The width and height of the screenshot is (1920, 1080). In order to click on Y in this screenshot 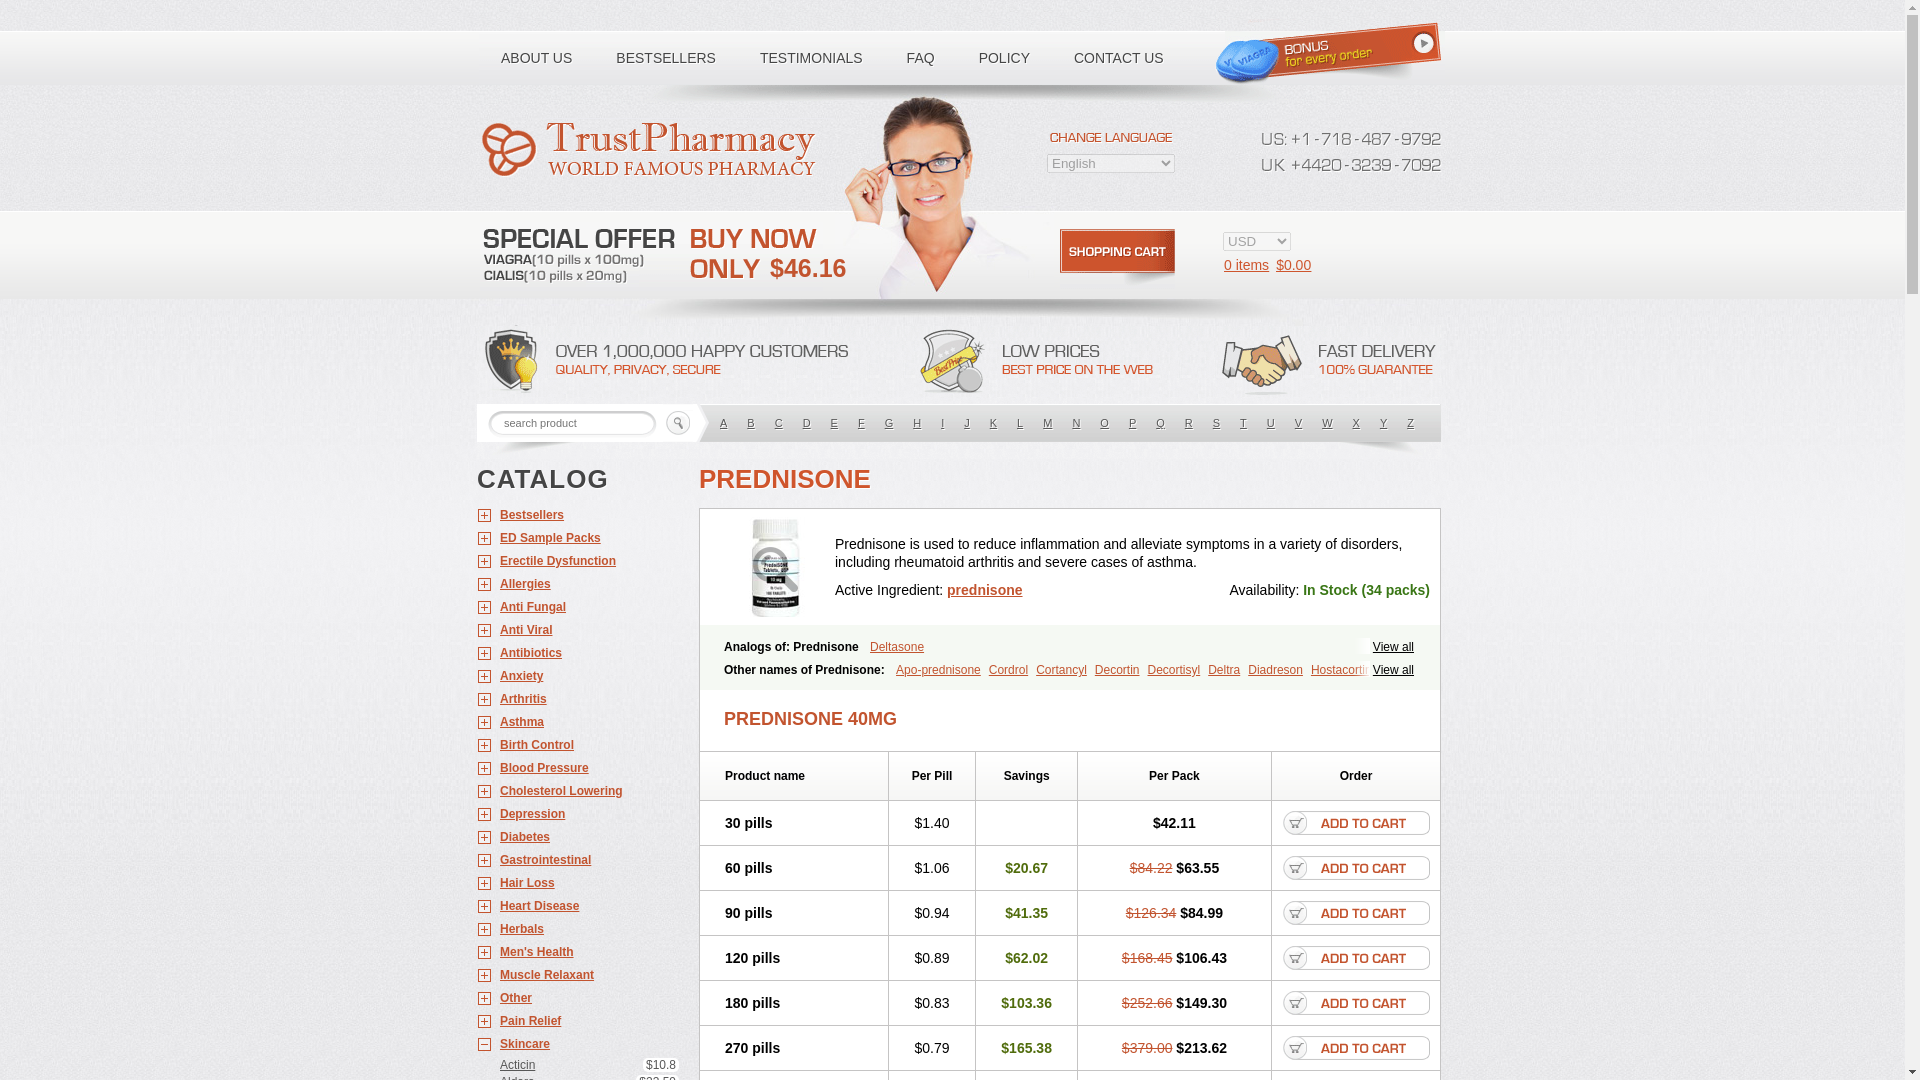, I will do `click(1384, 422)`.